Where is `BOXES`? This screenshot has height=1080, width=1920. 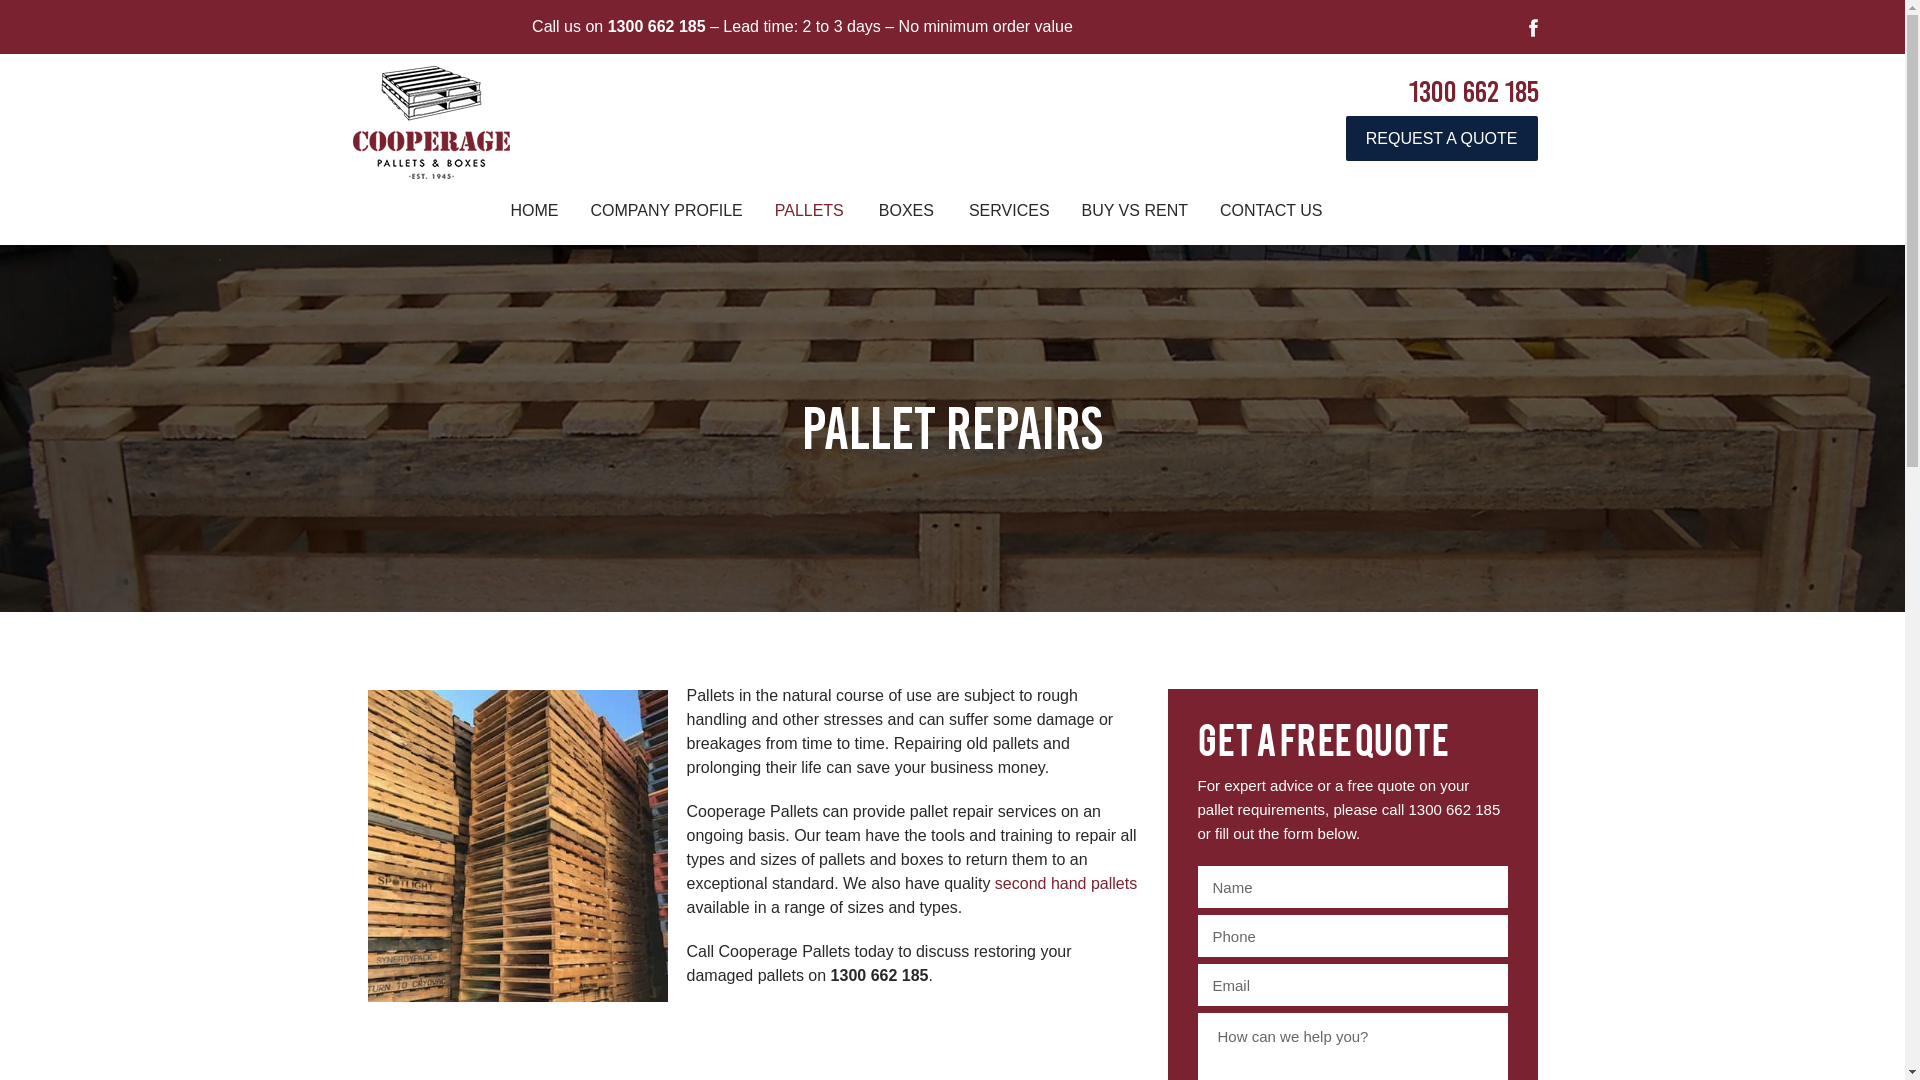
BOXES is located at coordinates (908, 211).